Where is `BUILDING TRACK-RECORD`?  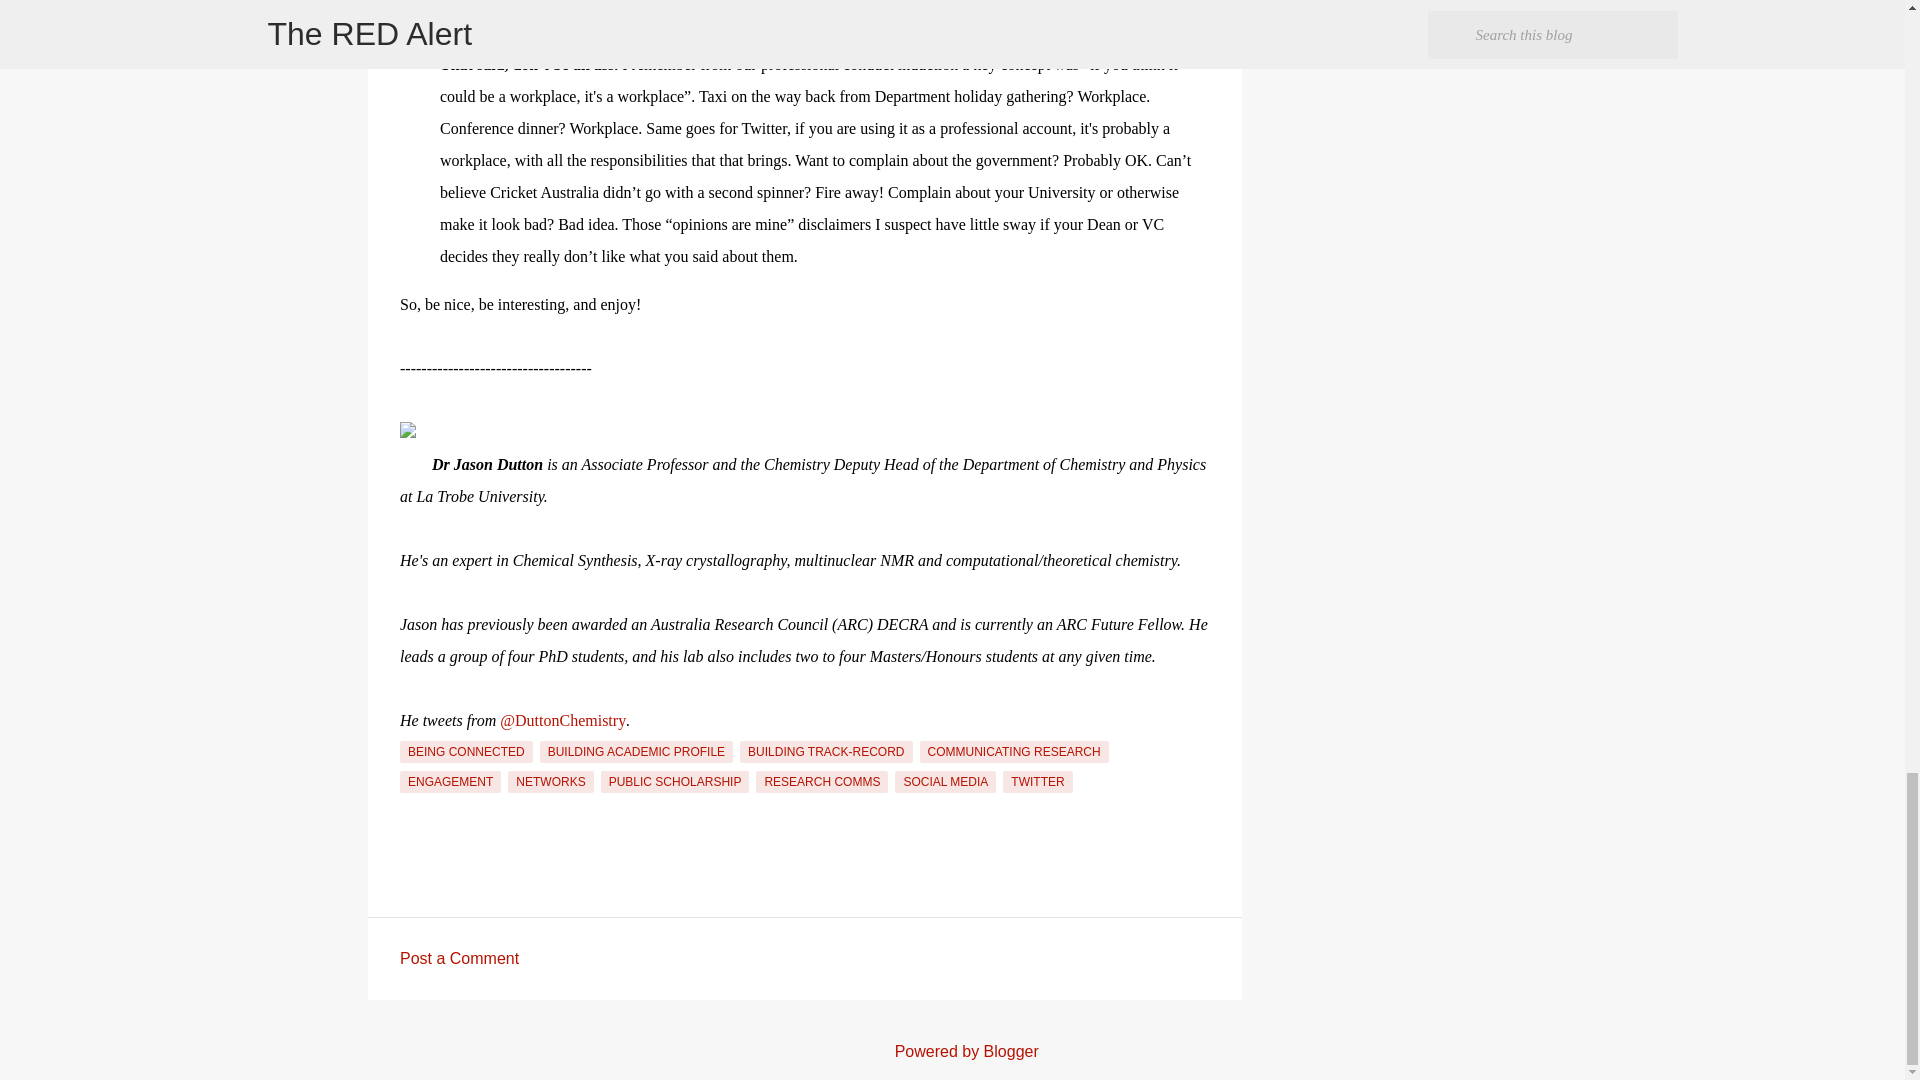 BUILDING TRACK-RECORD is located at coordinates (826, 751).